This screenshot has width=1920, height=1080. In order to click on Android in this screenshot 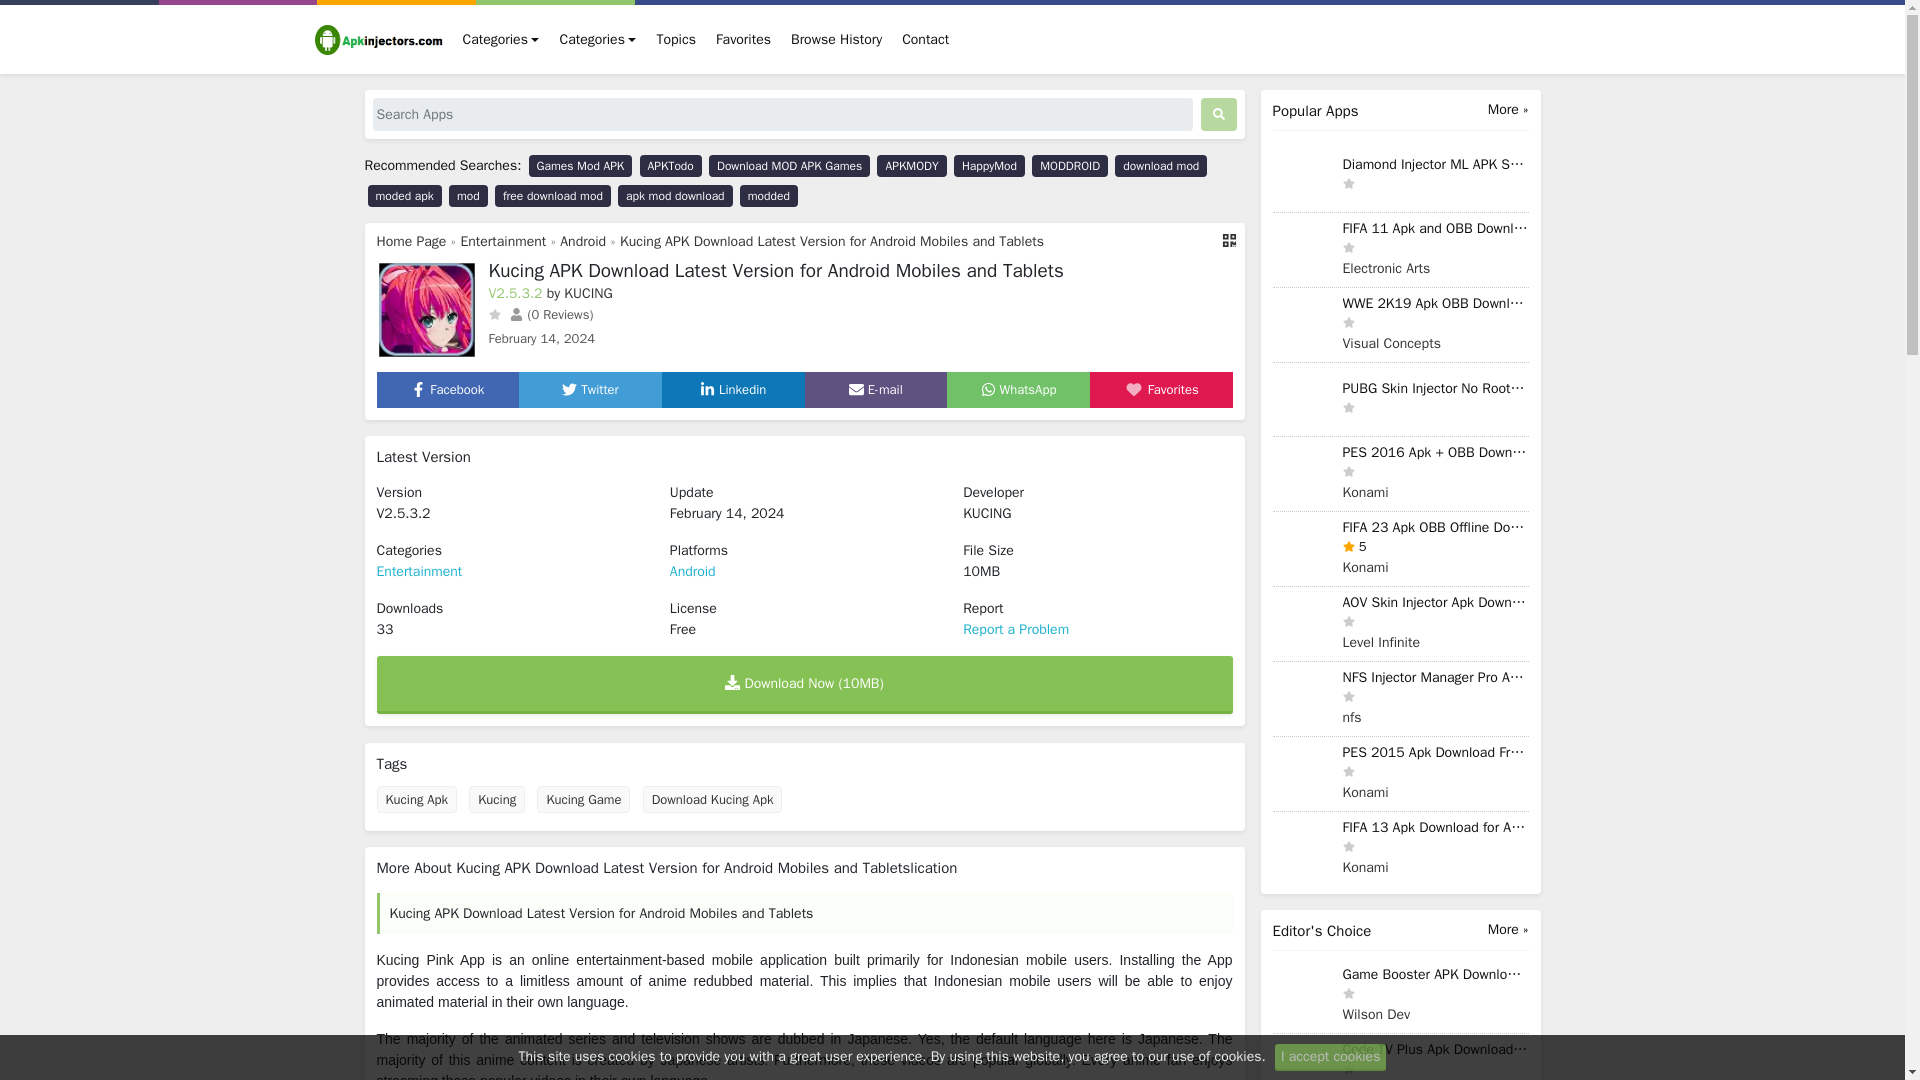, I will do `click(583, 241)`.